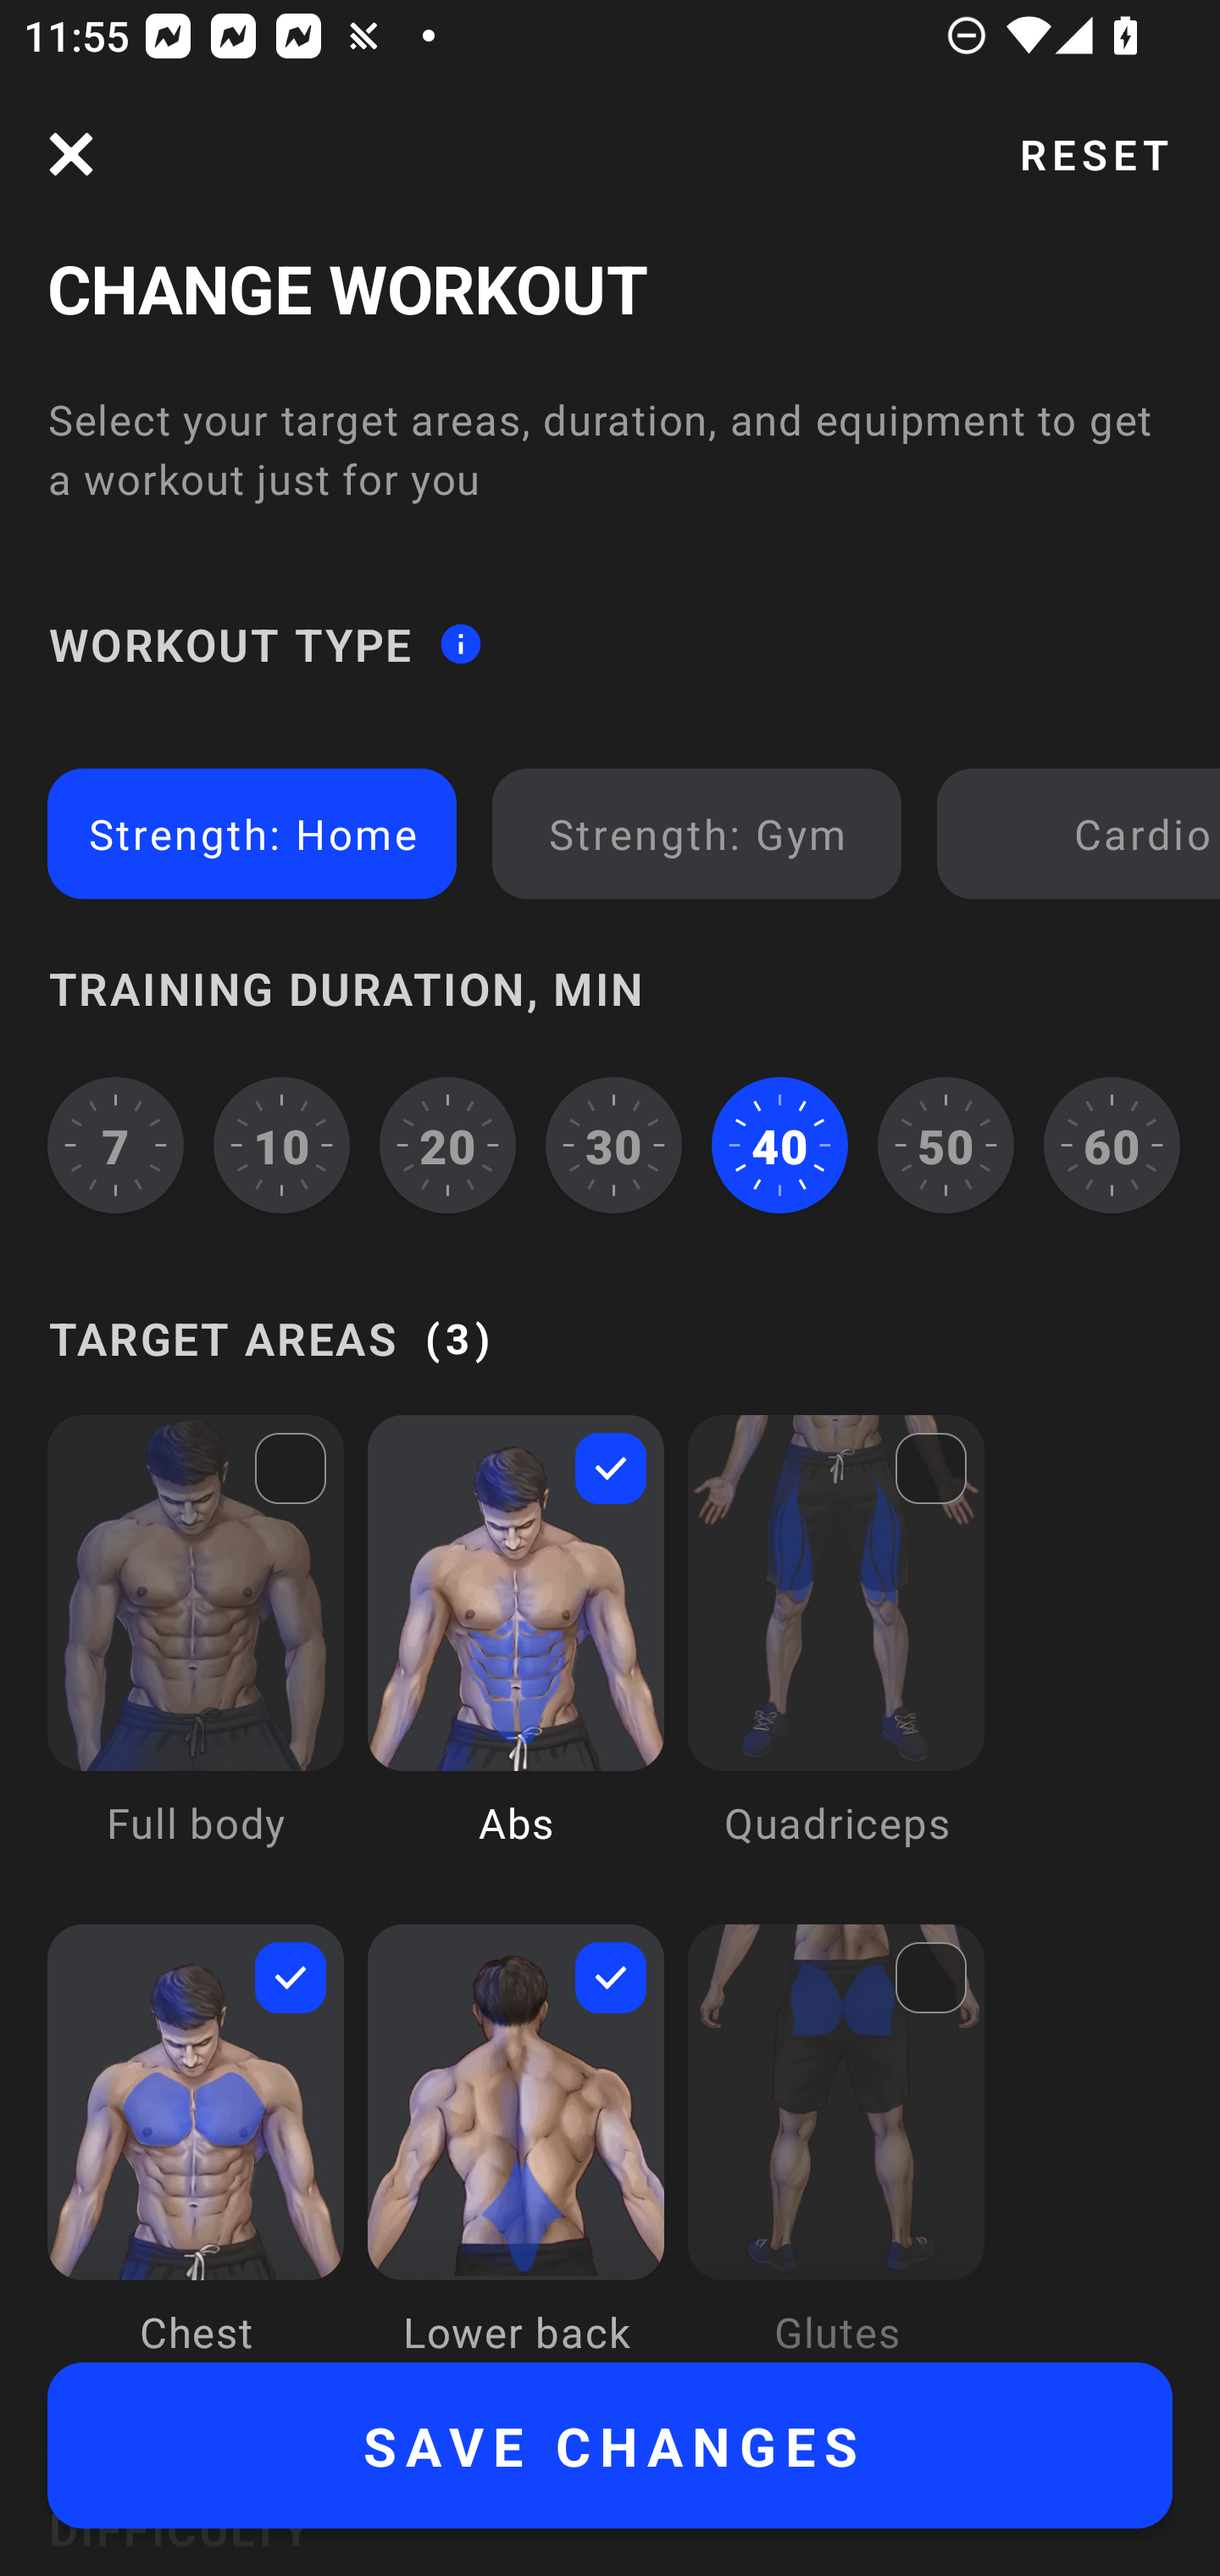 The width and height of the screenshot is (1220, 2576). I want to click on Glutes, so click(836, 2142).